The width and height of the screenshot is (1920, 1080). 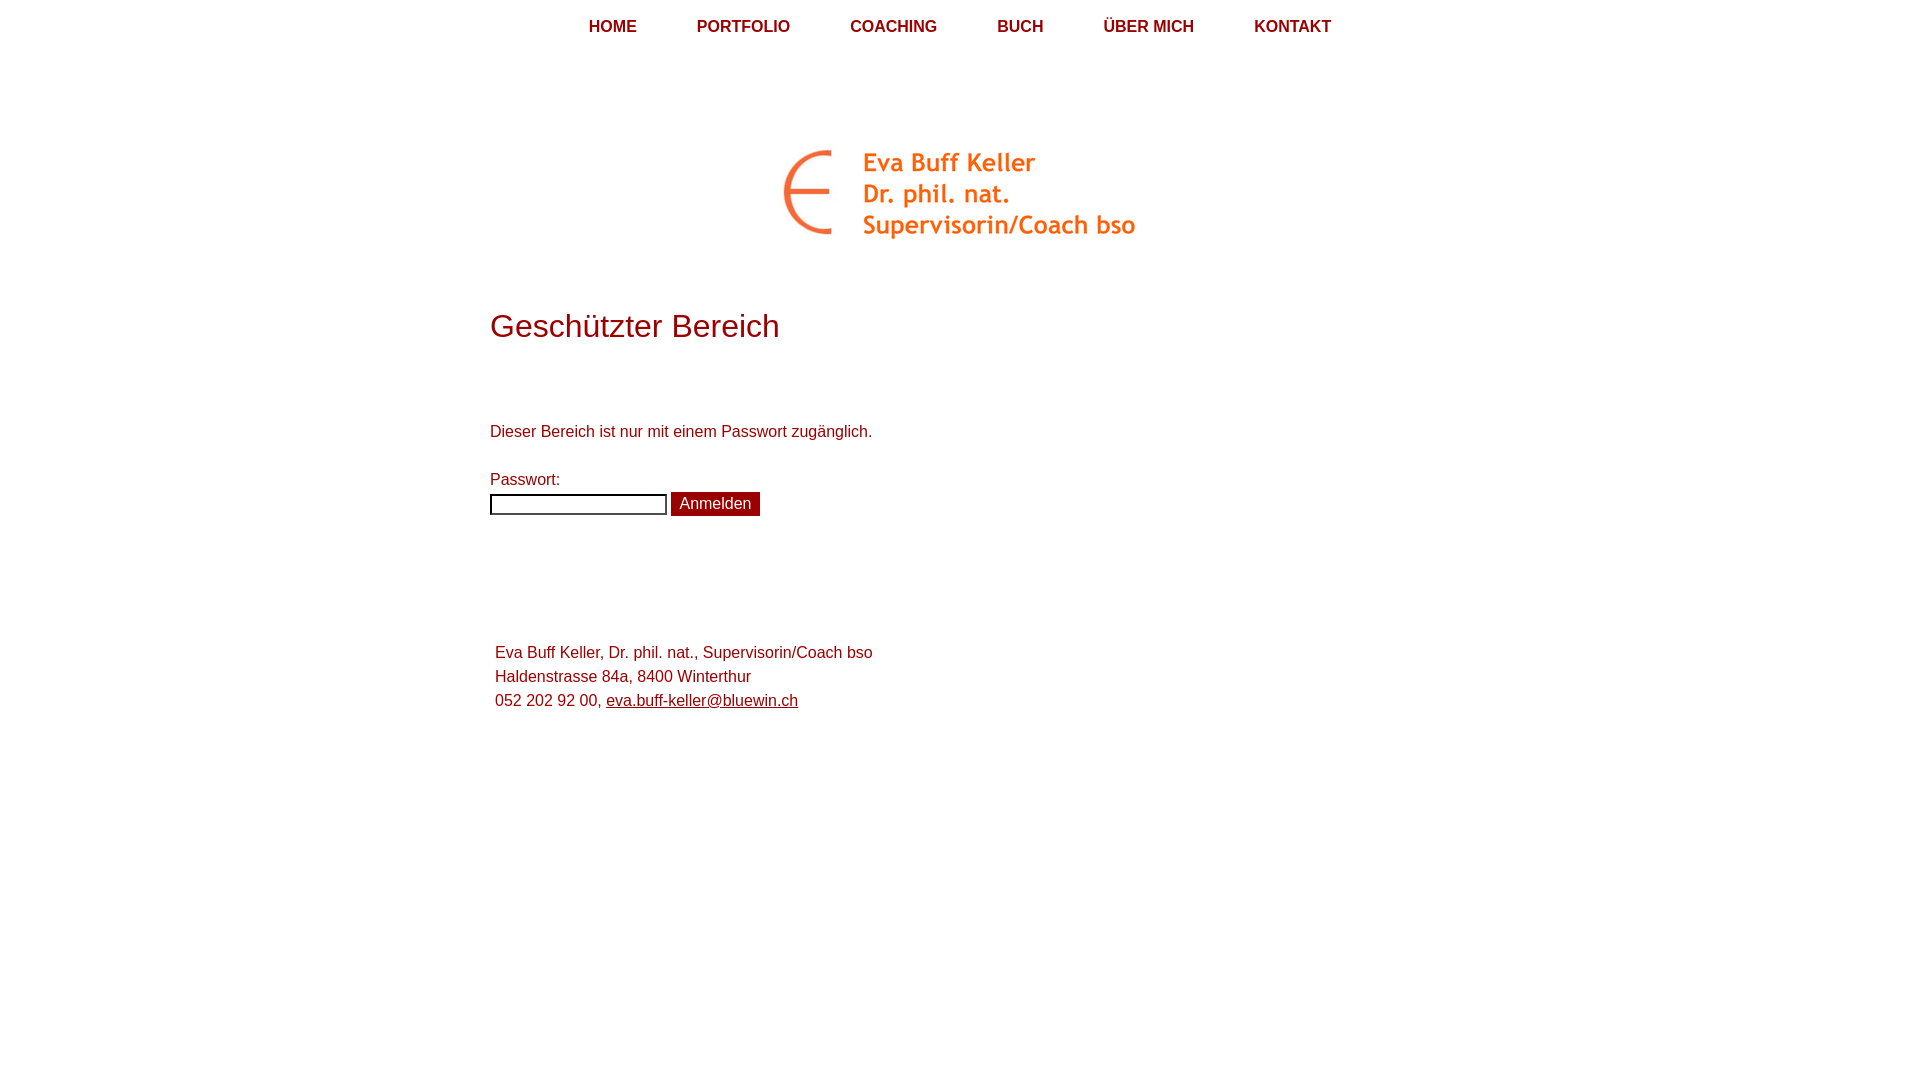 I want to click on KONTAKT, so click(x=1292, y=27).